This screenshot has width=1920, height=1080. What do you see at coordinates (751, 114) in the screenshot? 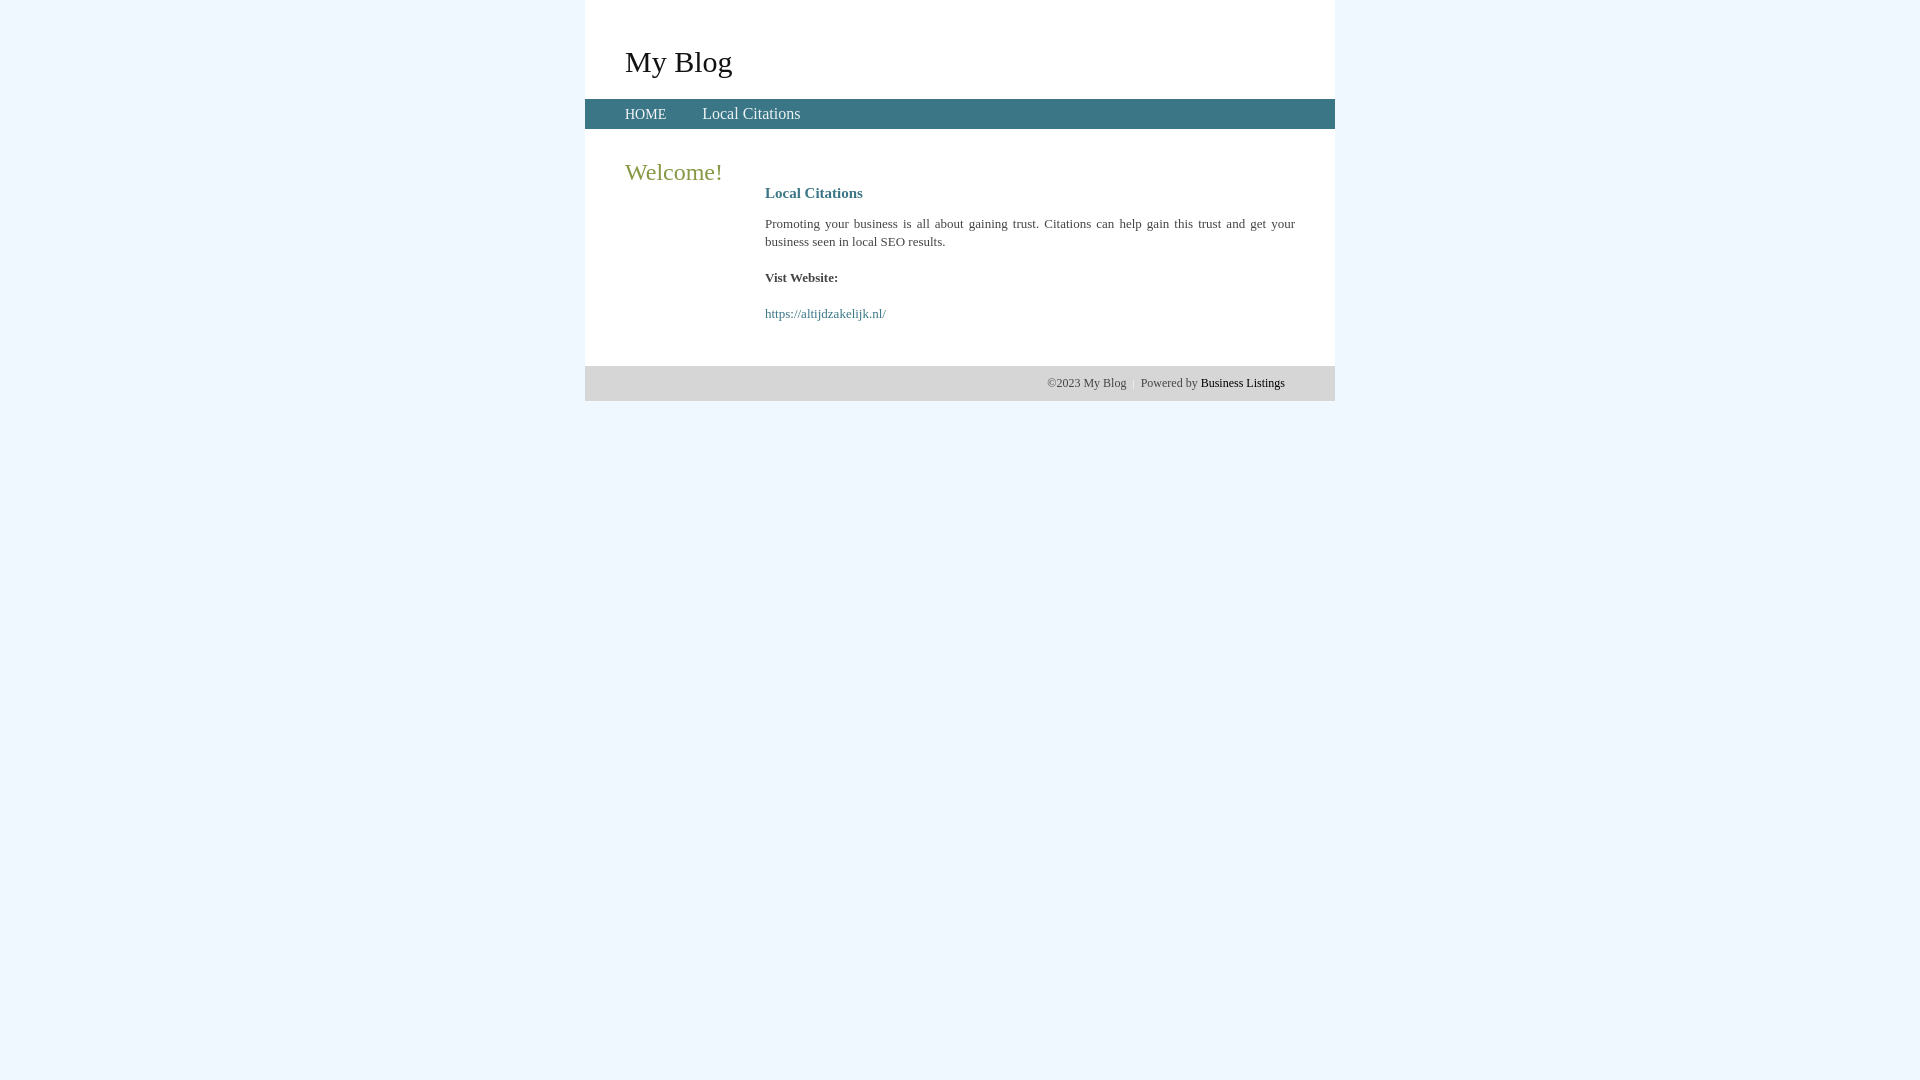
I see `Local Citations` at bounding box center [751, 114].